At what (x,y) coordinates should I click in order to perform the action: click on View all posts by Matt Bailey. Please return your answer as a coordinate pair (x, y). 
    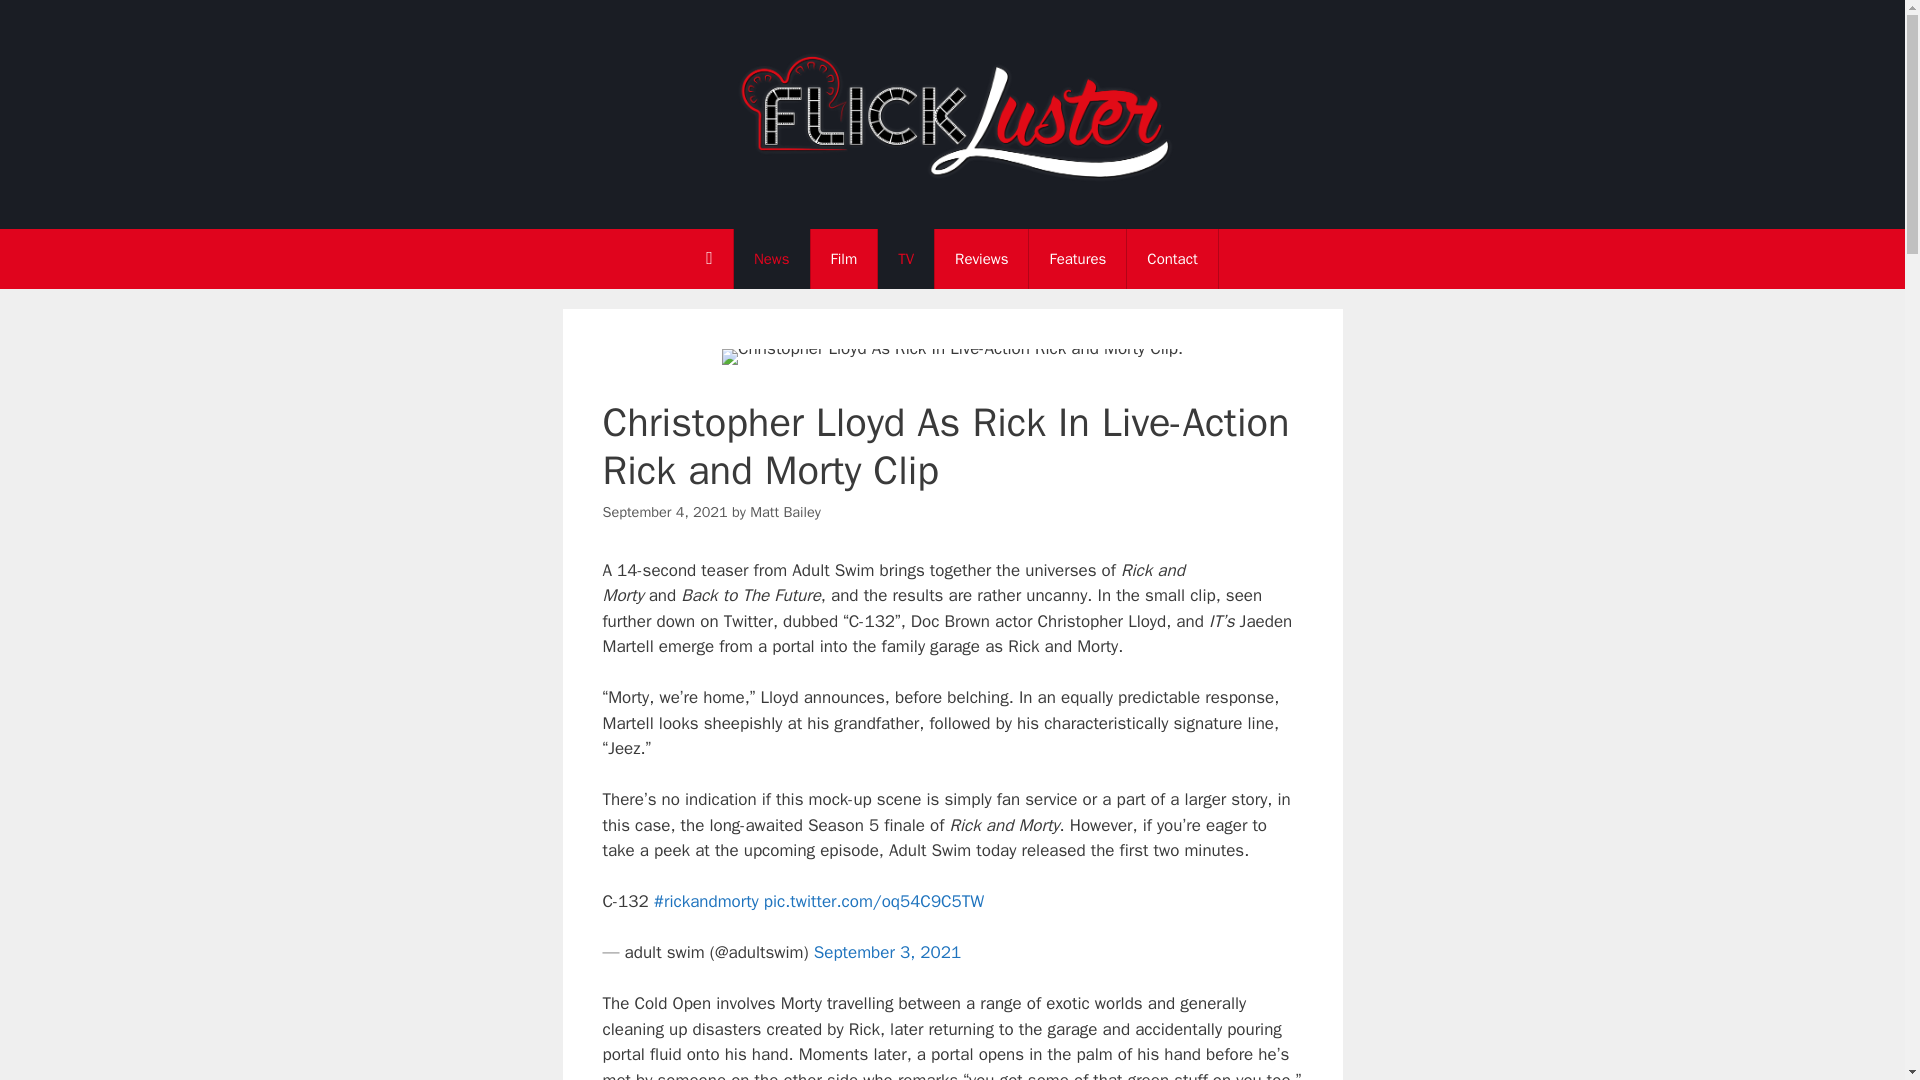
    Looking at the image, I should click on (786, 512).